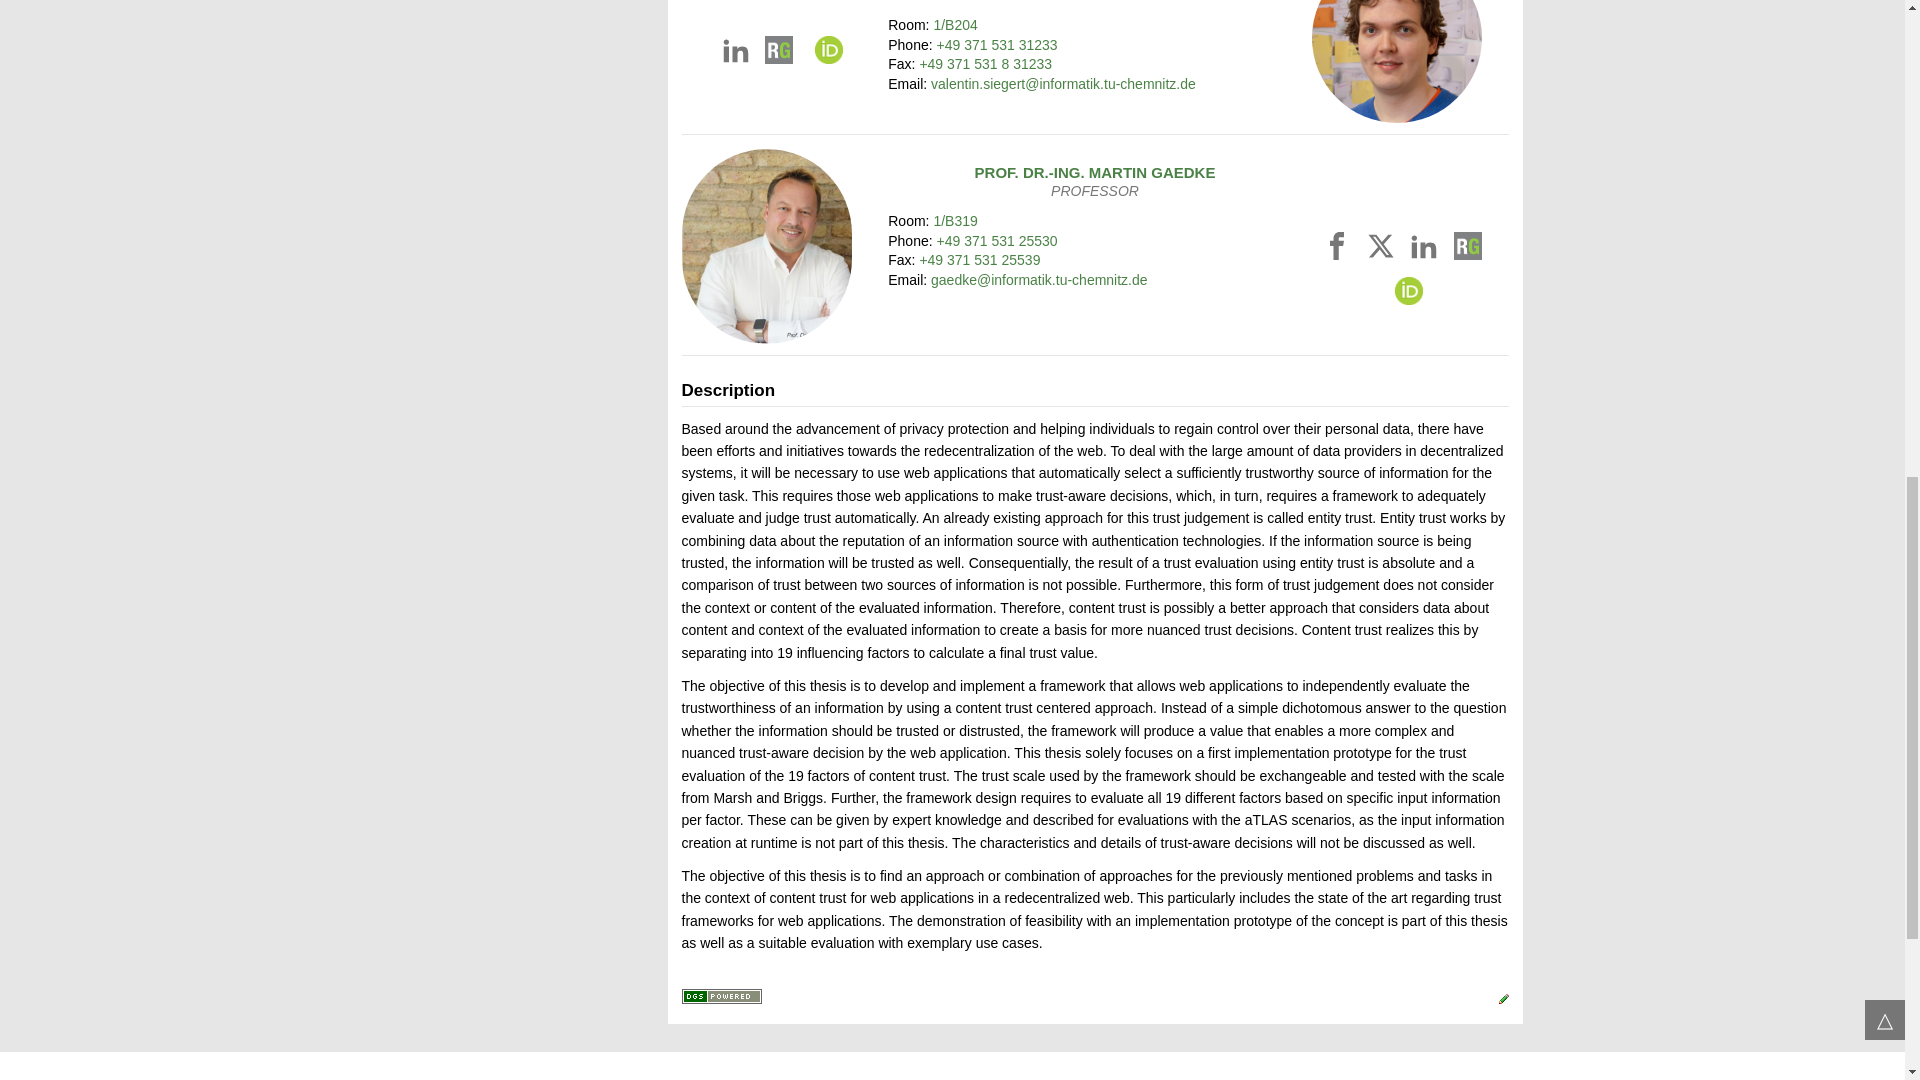  Describe the element at coordinates (738, 54) in the screenshot. I see `LinkedIn Valentin Siegert` at that location.